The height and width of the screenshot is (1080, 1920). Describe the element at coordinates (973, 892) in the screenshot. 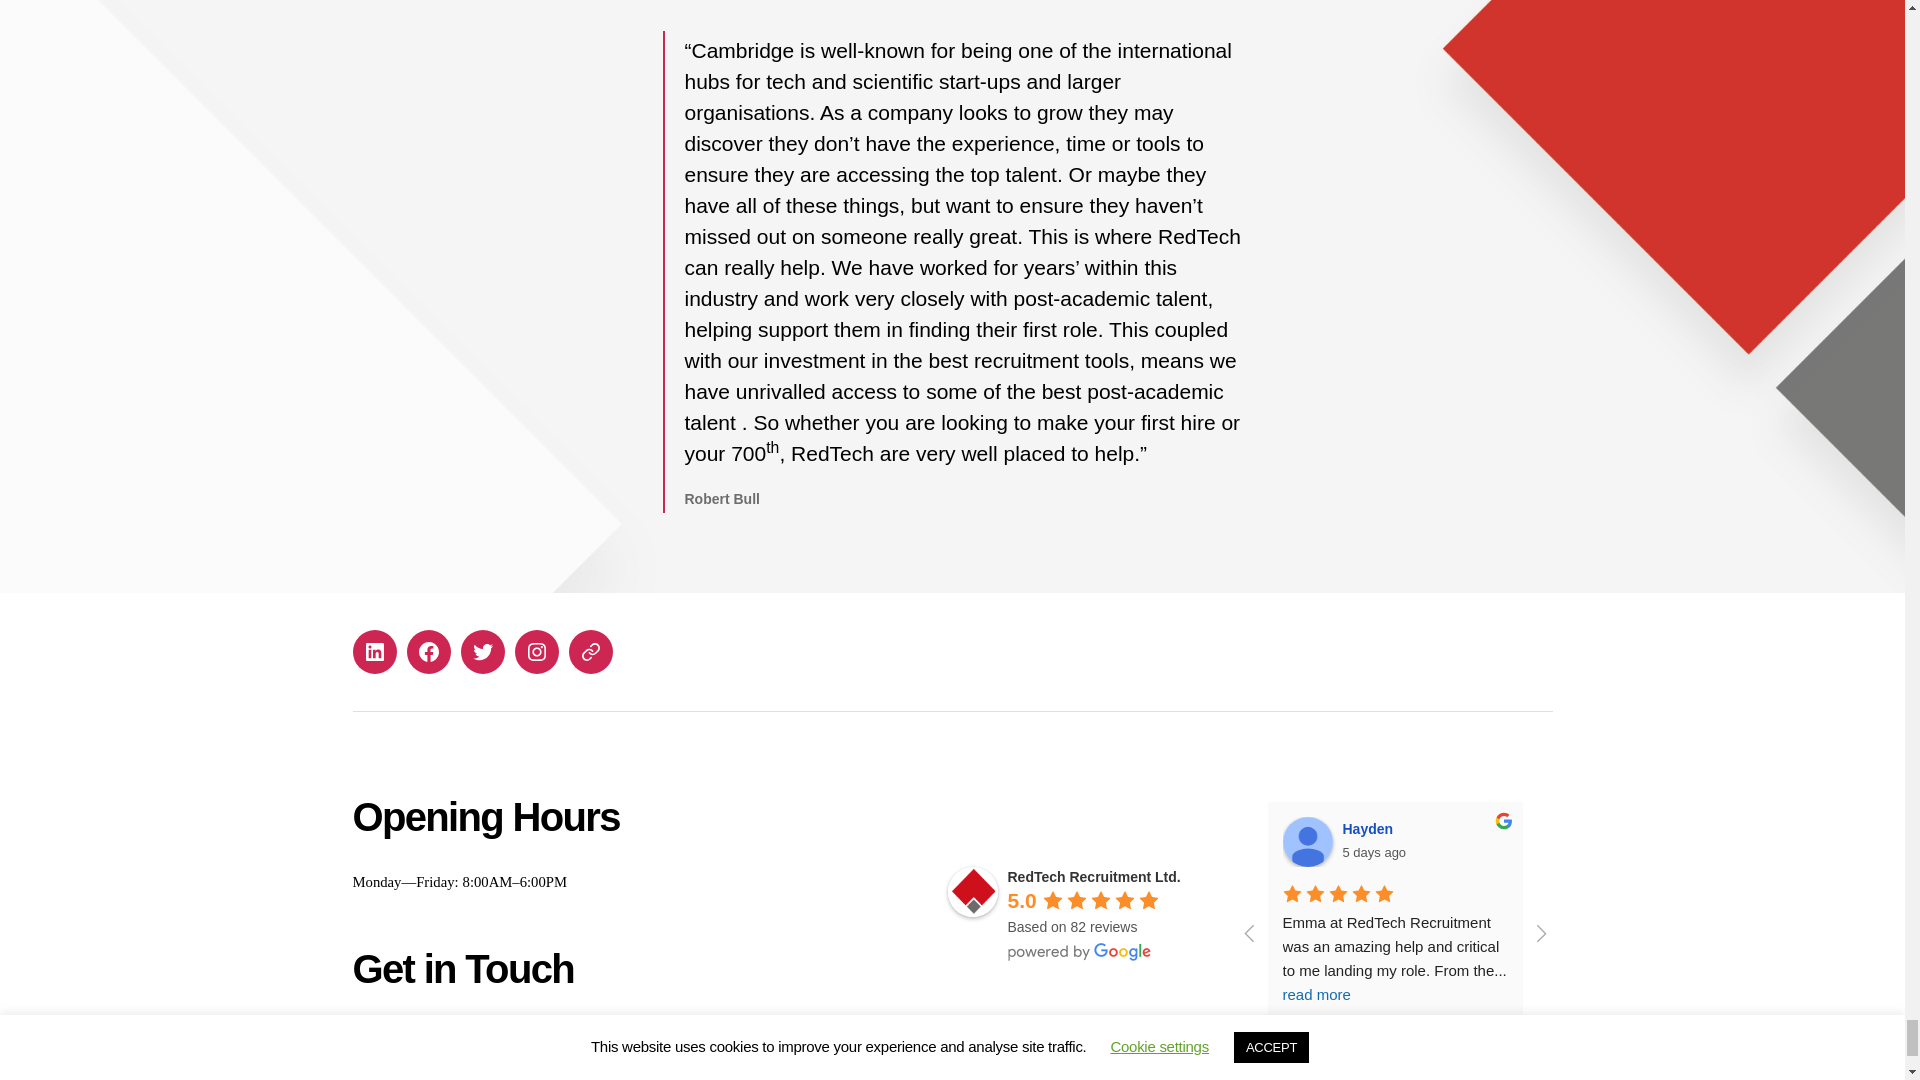

I see `RedTech Recruitment Ltd.` at that location.